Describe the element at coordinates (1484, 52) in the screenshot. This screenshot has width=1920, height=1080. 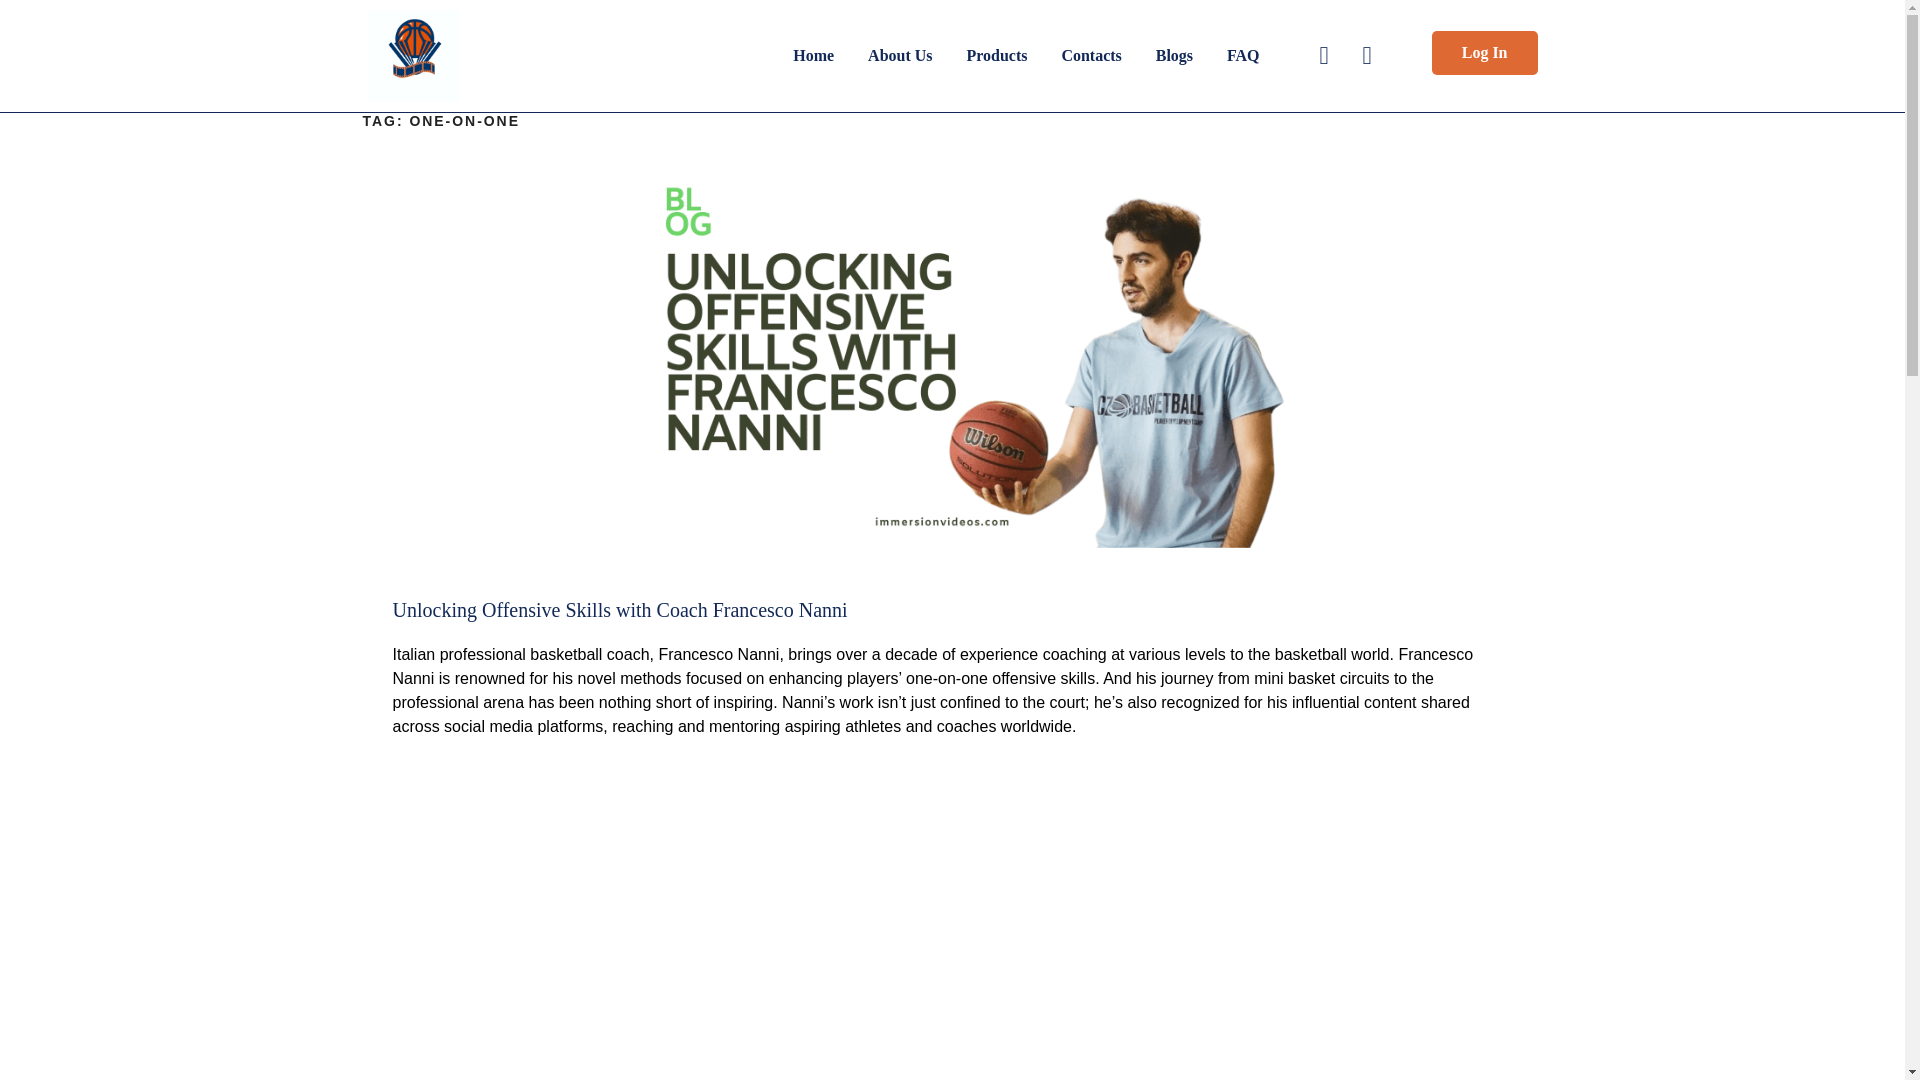
I see `Log In` at that location.